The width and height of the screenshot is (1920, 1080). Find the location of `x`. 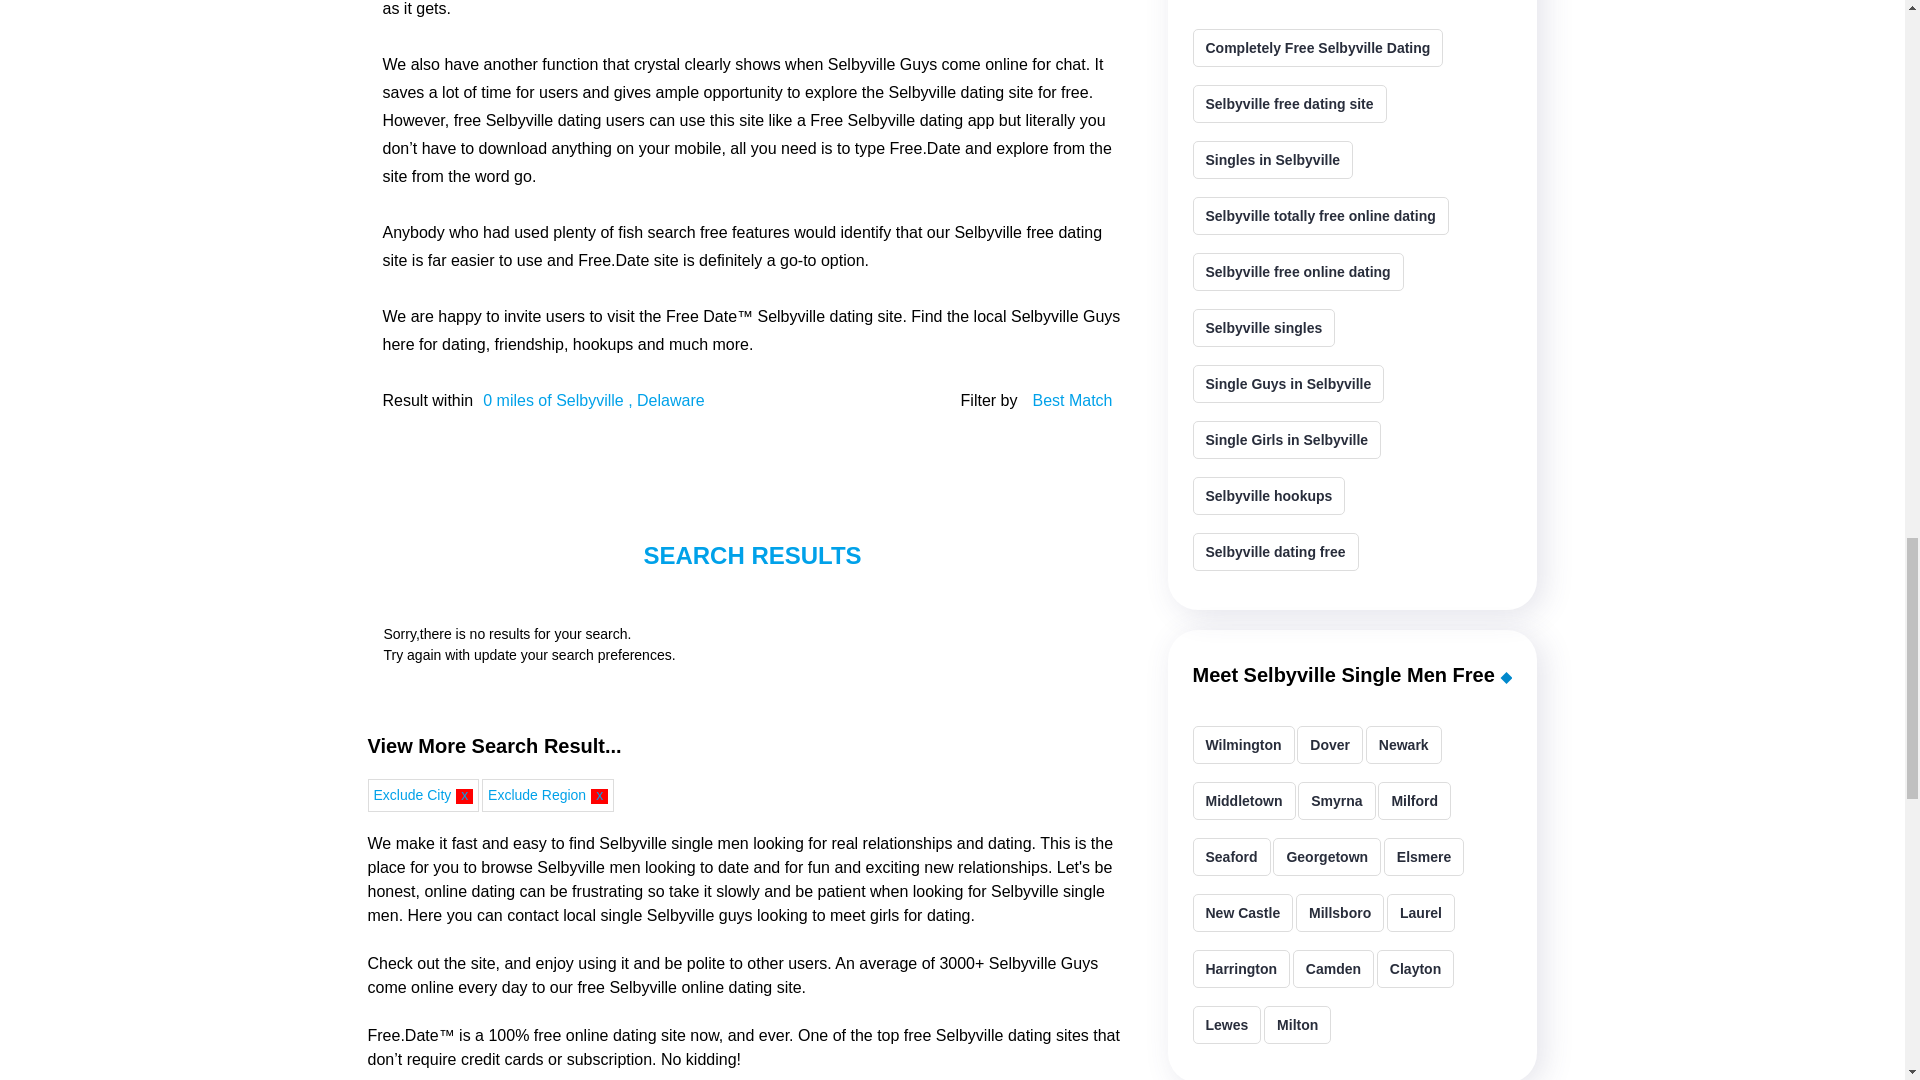

x is located at coordinates (464, 796).